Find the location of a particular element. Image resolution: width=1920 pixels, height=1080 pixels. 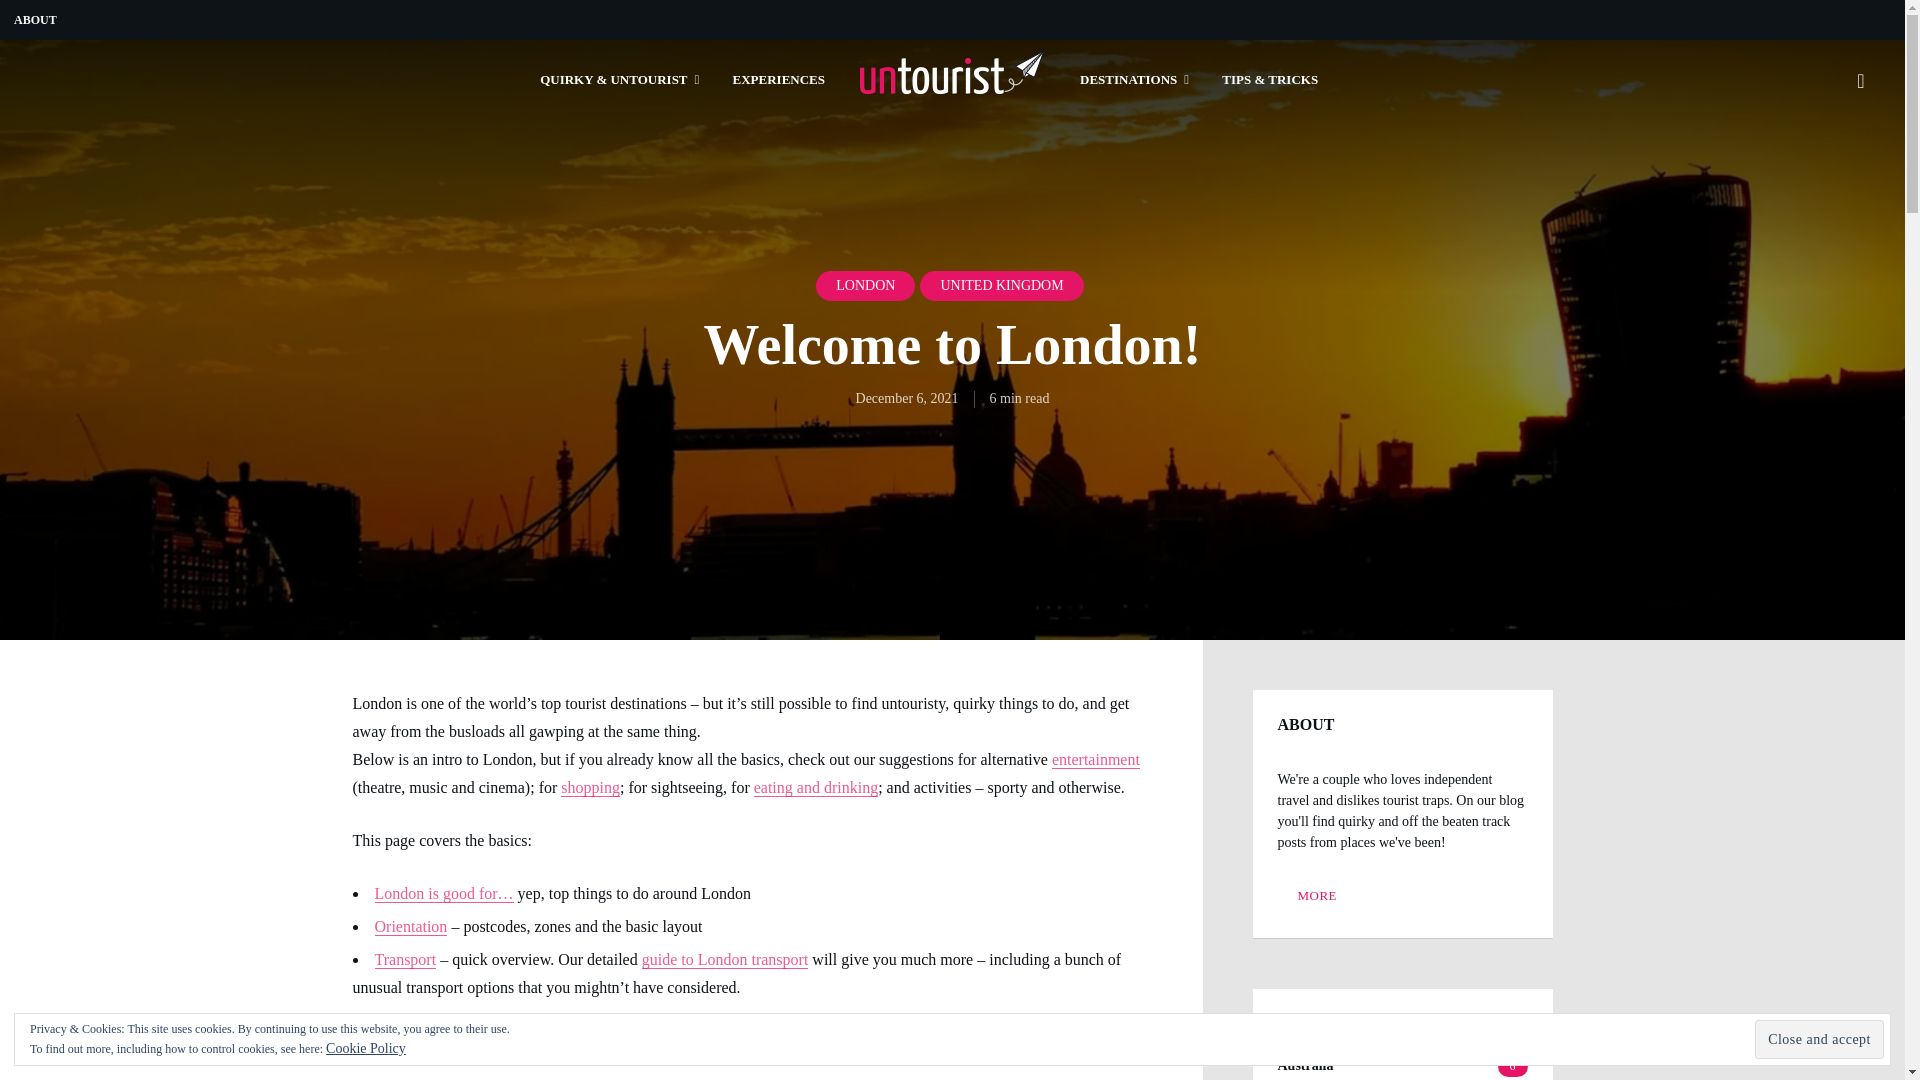

entertainment is located at coordinates (1096, 758).